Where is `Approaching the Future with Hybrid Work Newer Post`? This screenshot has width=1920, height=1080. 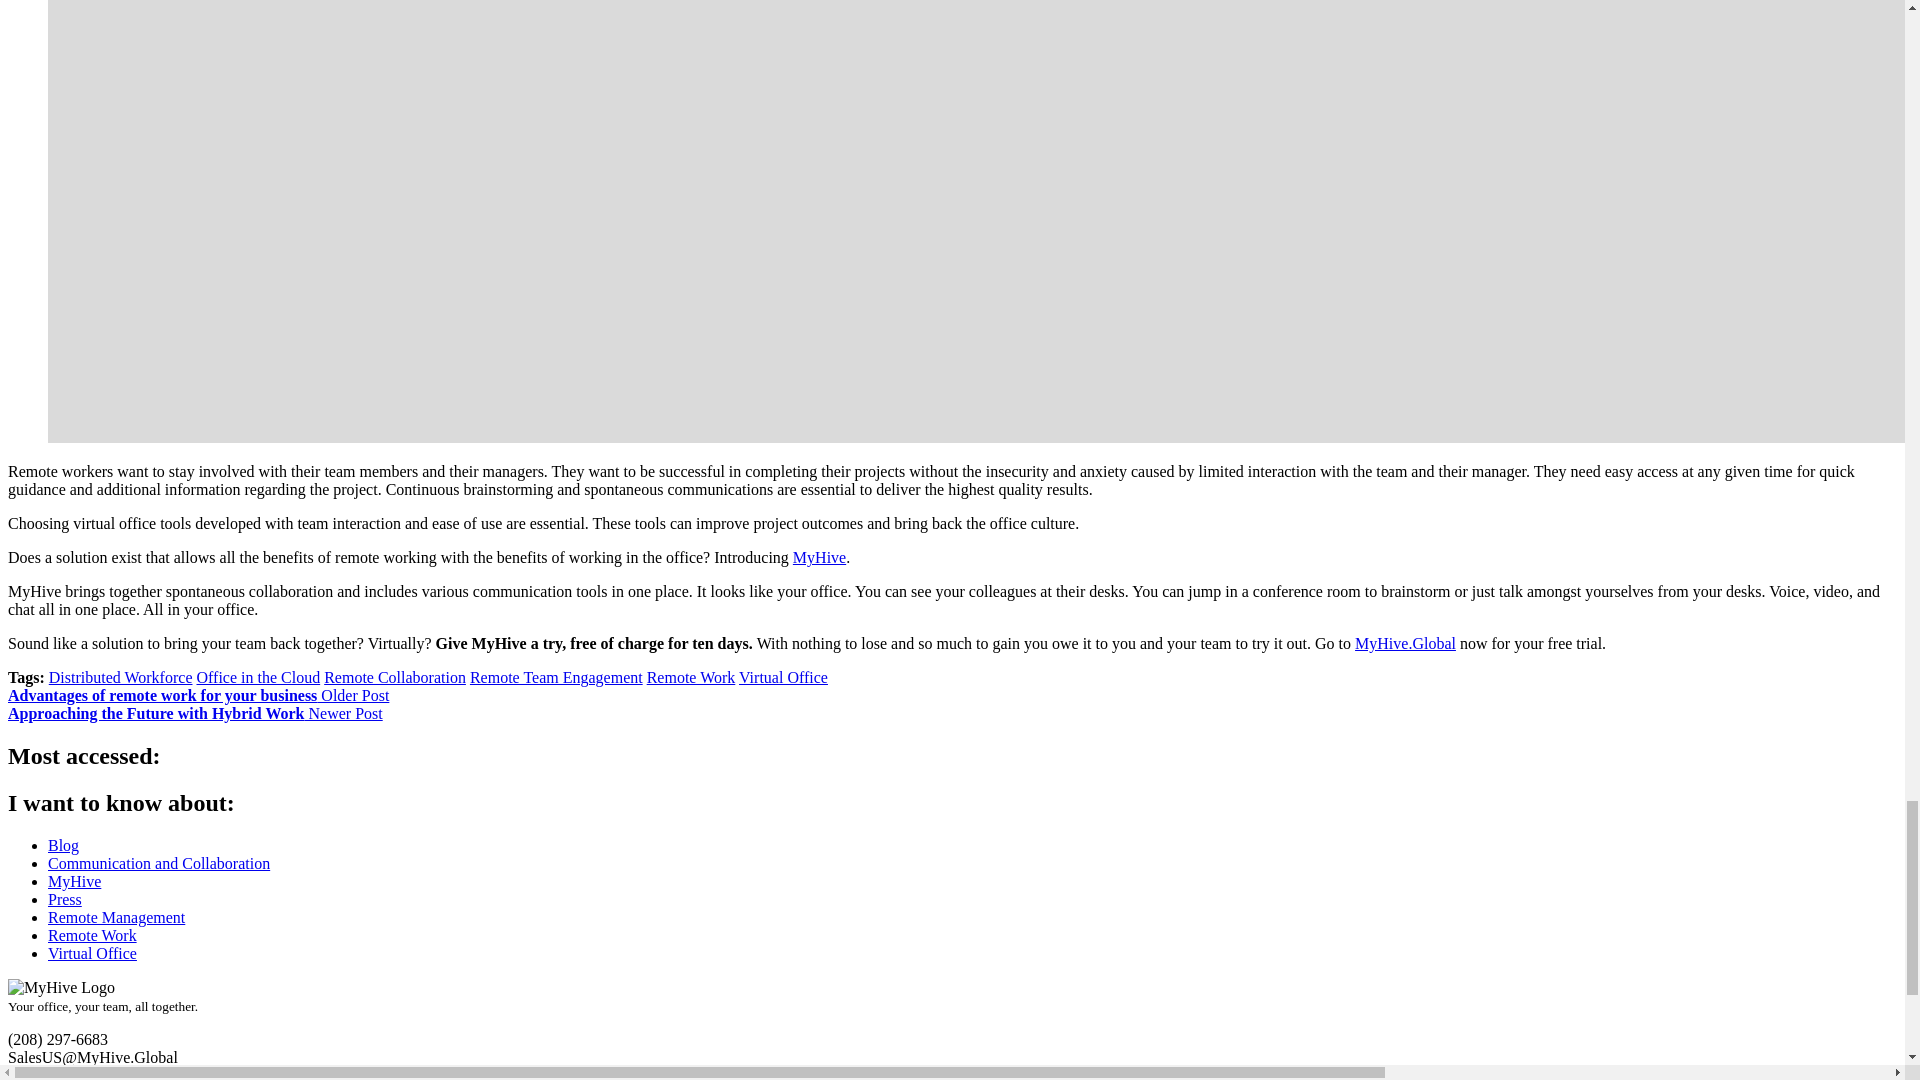
Approaching the Future with Hybrid Work Newer Post is located at coordinates (194, 714).